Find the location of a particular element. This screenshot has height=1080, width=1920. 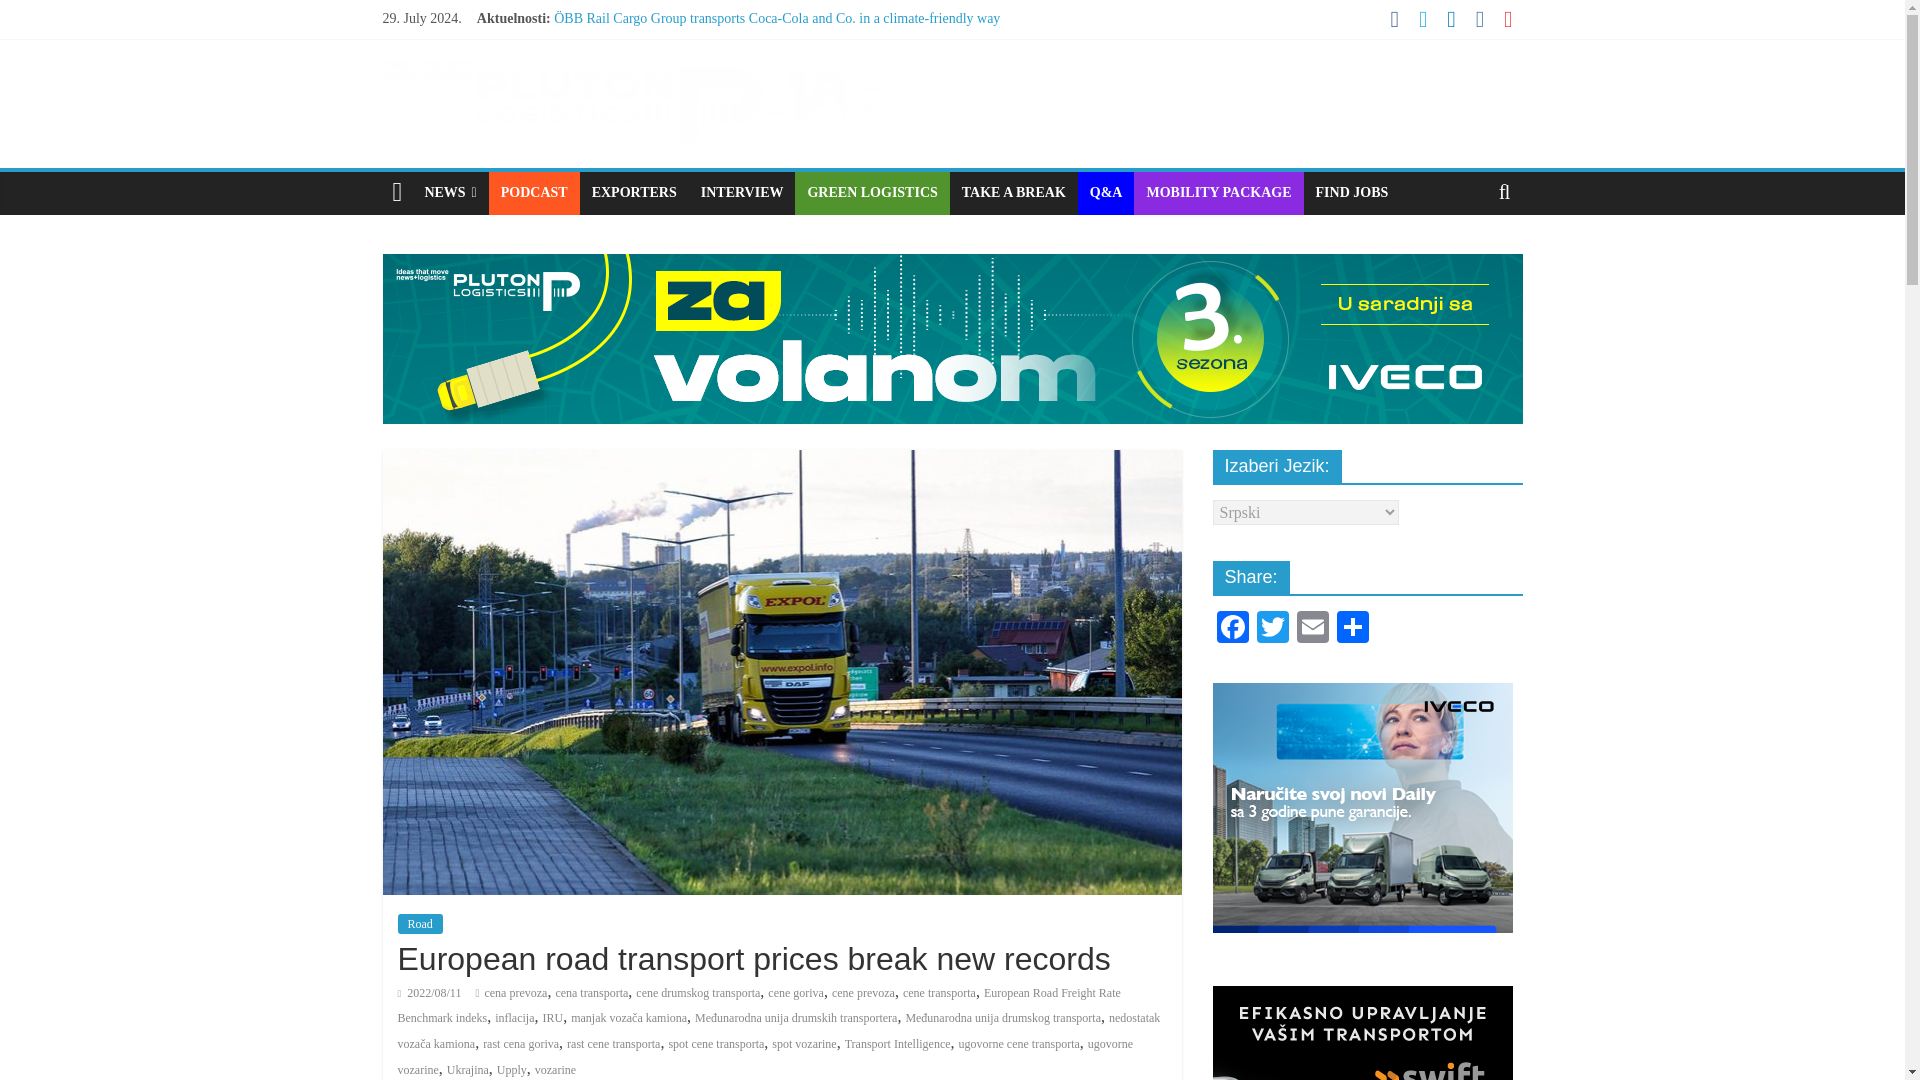

FIND JOBS is located at coordinates (1352, 192).